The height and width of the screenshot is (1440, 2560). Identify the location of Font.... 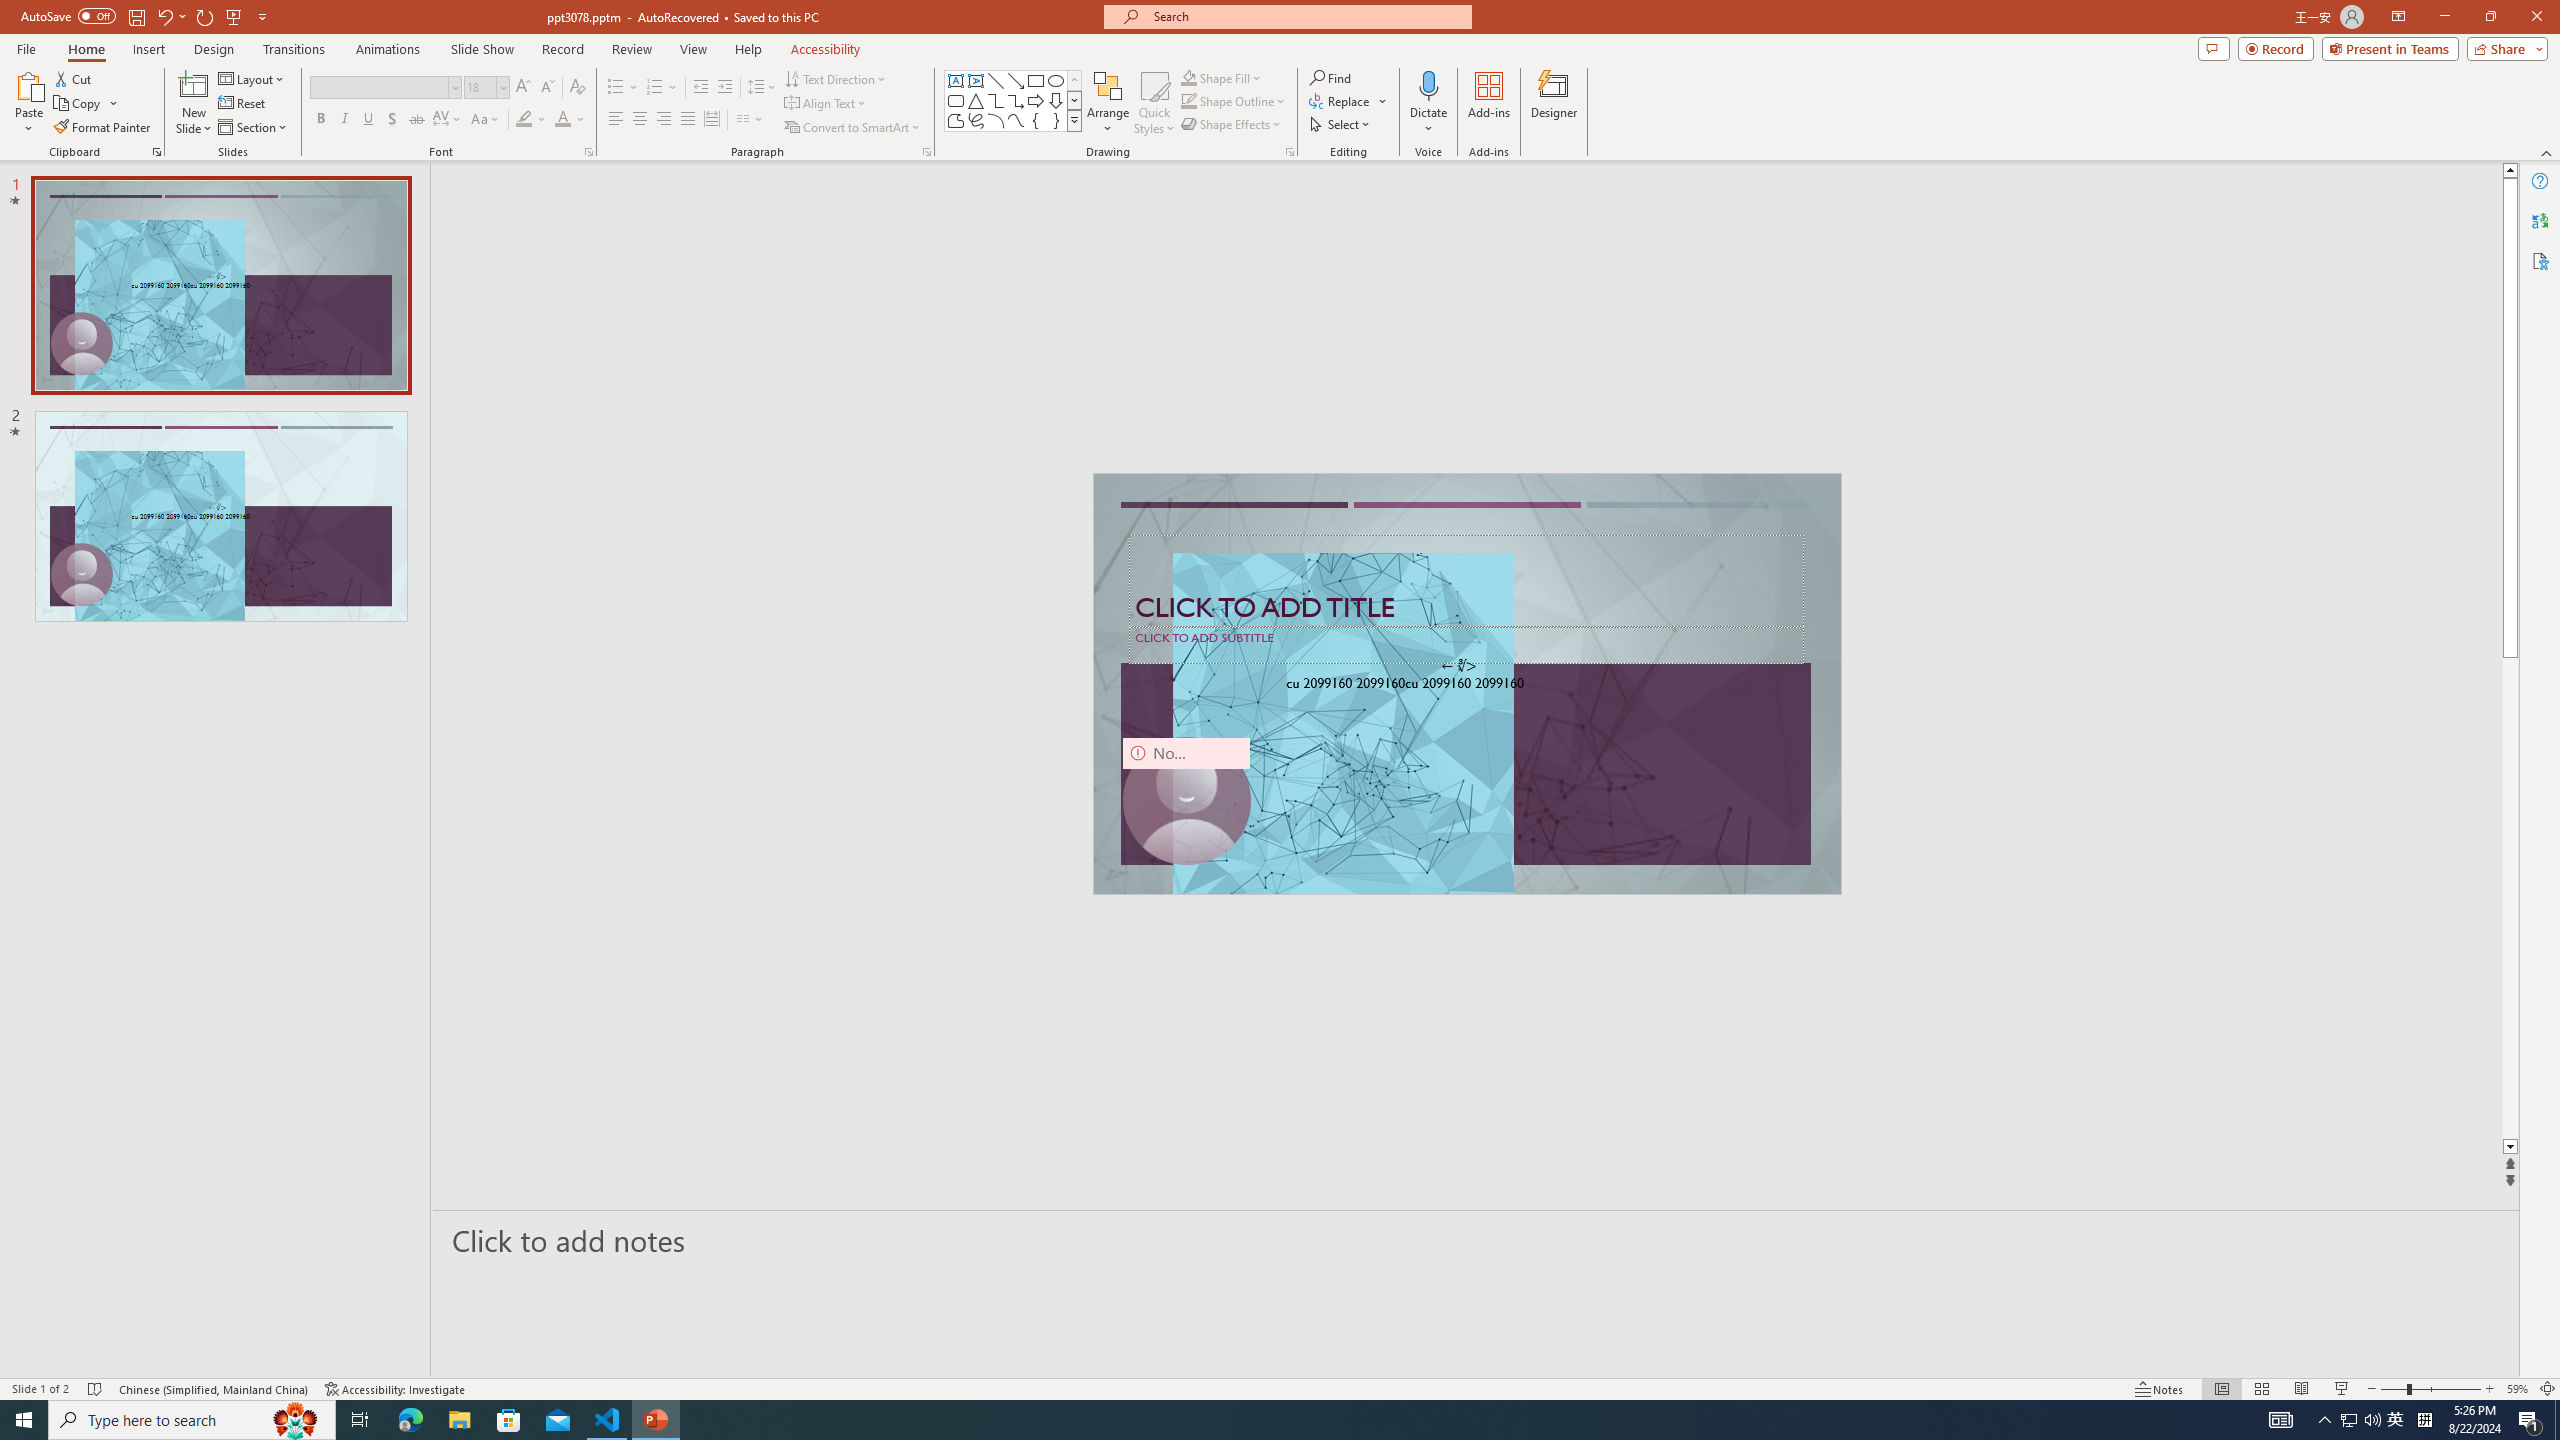
(588, 152).